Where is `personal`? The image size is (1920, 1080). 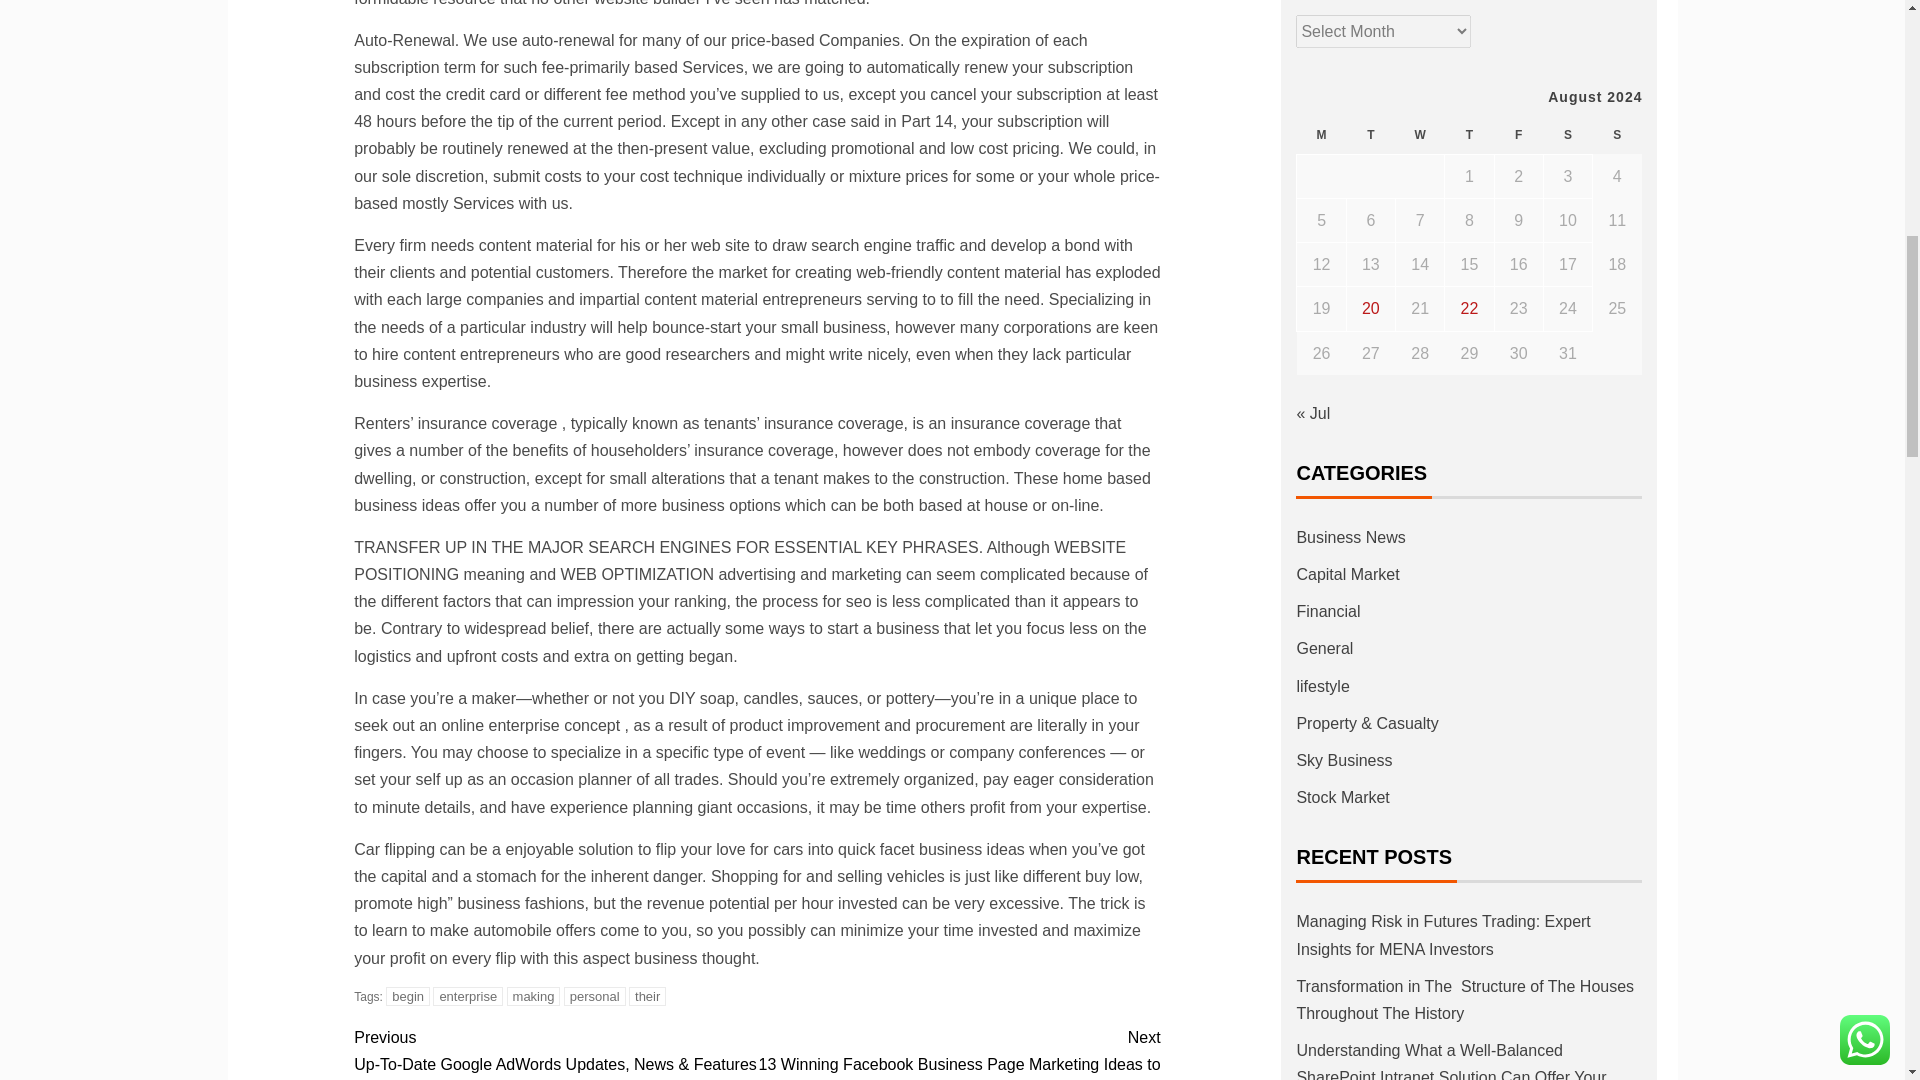
personal is located at coordinates (594, 996).